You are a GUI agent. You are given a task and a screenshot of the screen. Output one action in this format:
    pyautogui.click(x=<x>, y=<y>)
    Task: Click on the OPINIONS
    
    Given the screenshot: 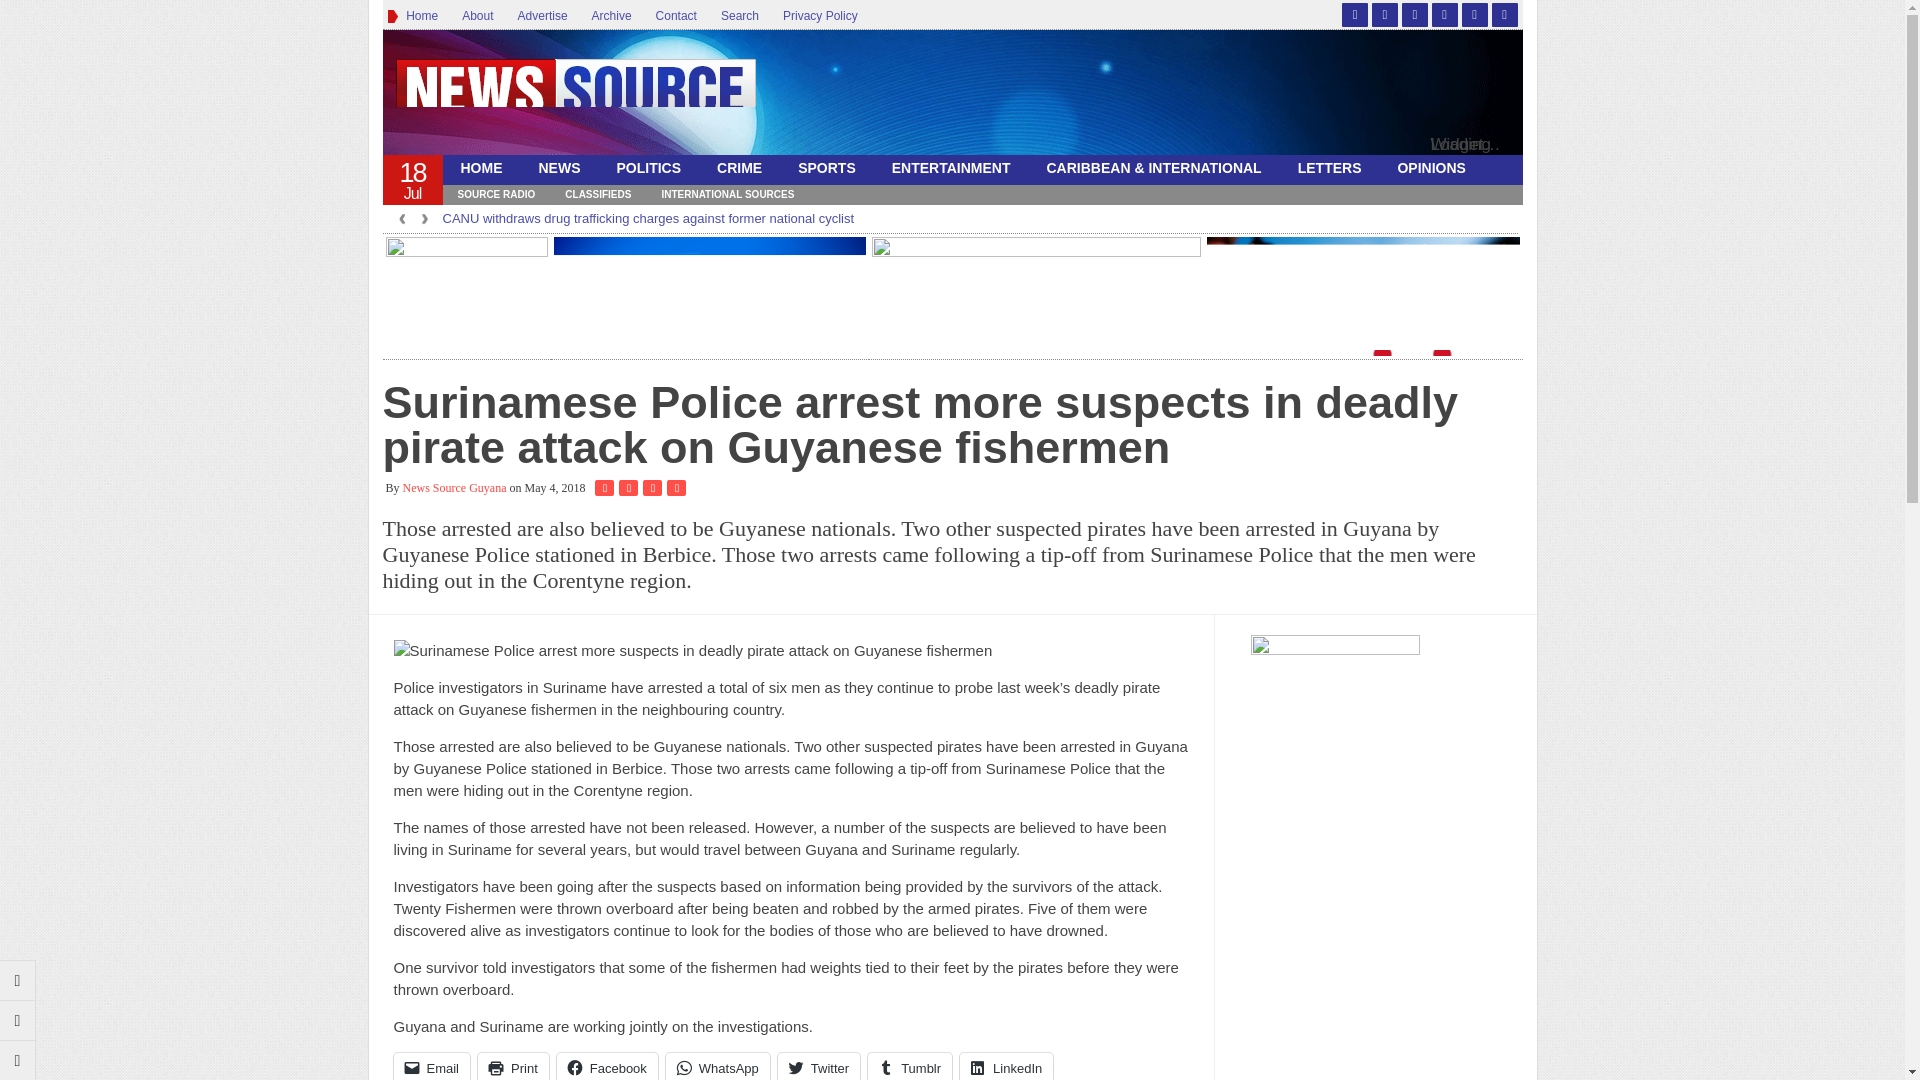 What is the action you would take?
    pyautogui.click(x=1430, y=168)
    